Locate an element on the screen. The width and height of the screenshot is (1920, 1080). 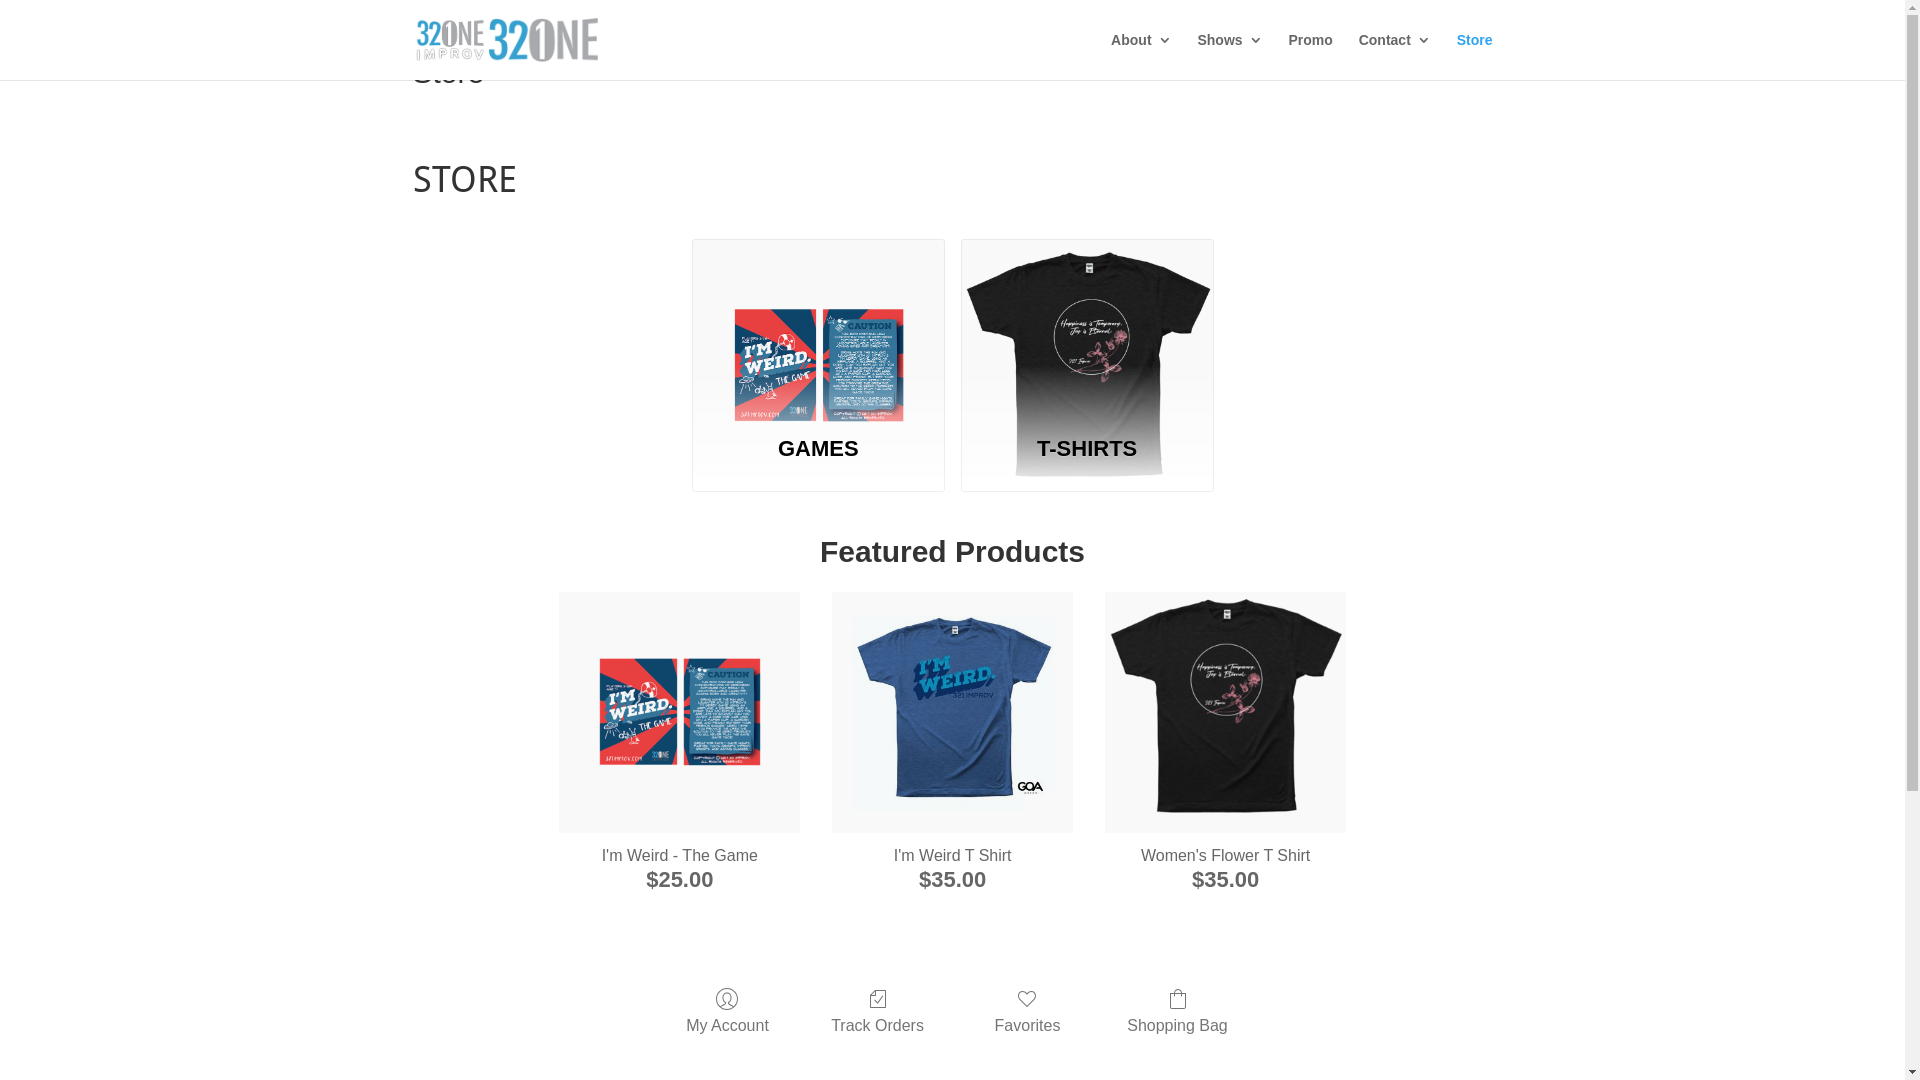
I'm Weird - The Game is located at coordinates (680, 856).